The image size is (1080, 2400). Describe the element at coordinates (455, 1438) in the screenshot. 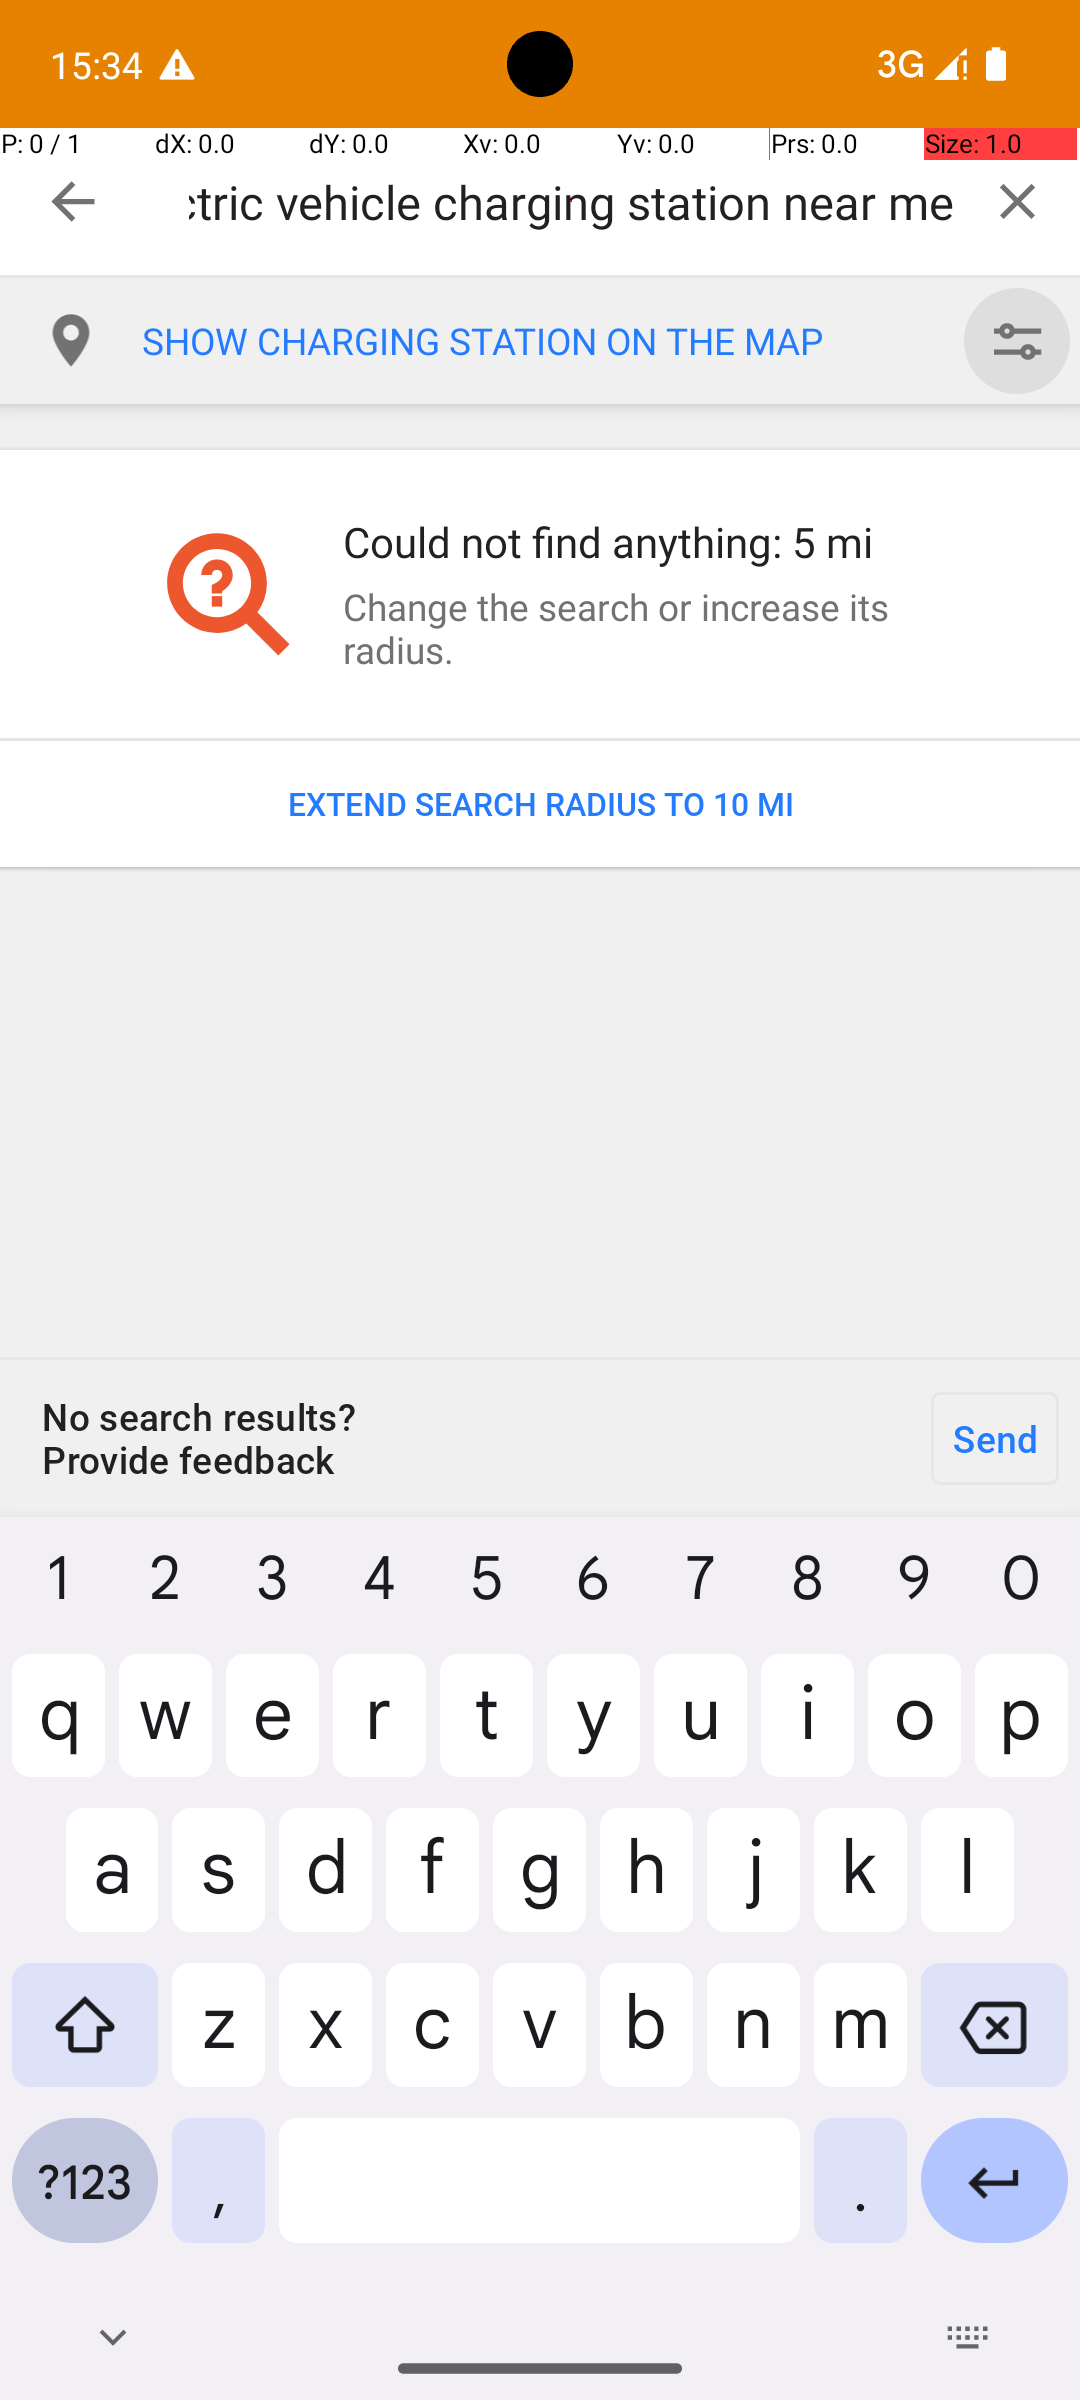

I see `No search results?
Provide feedback` at that location.